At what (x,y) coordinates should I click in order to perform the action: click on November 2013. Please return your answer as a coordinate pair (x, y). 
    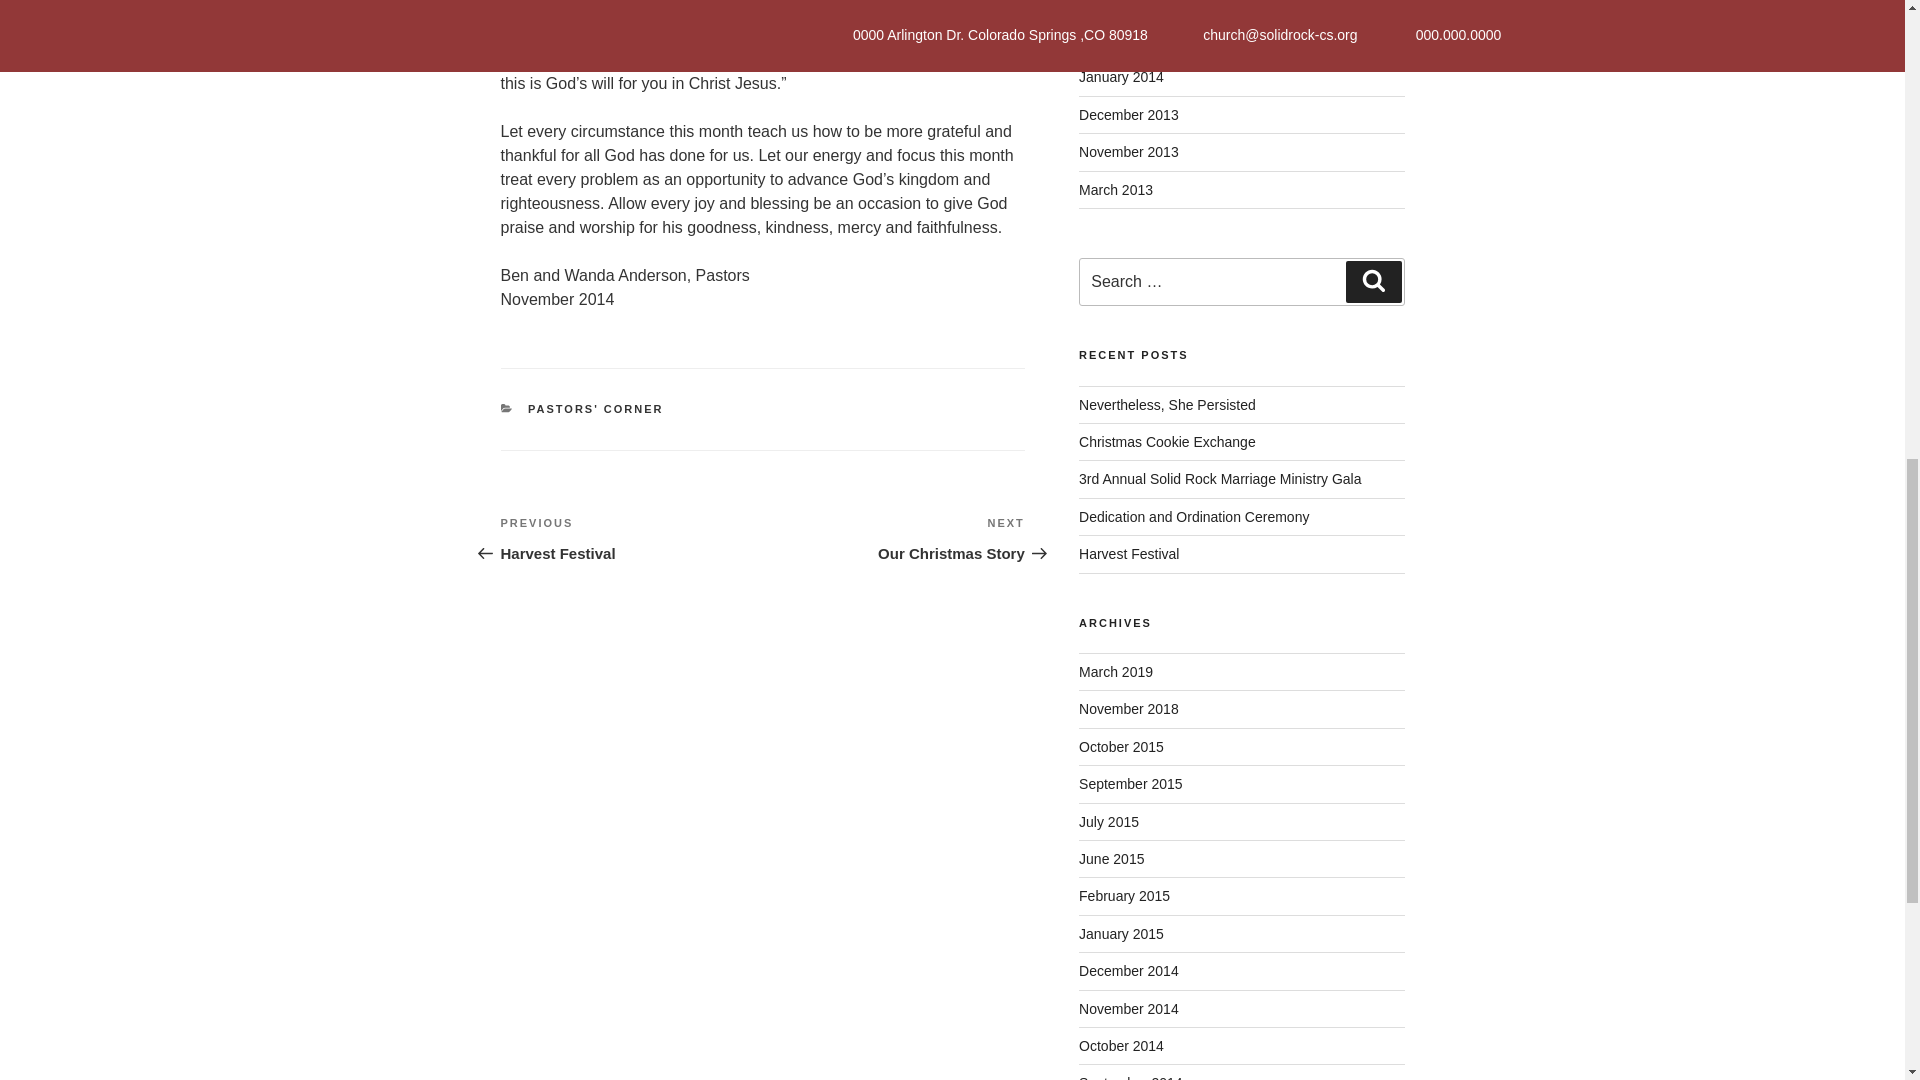
    Looking at the image, I should click on (1128, 151).